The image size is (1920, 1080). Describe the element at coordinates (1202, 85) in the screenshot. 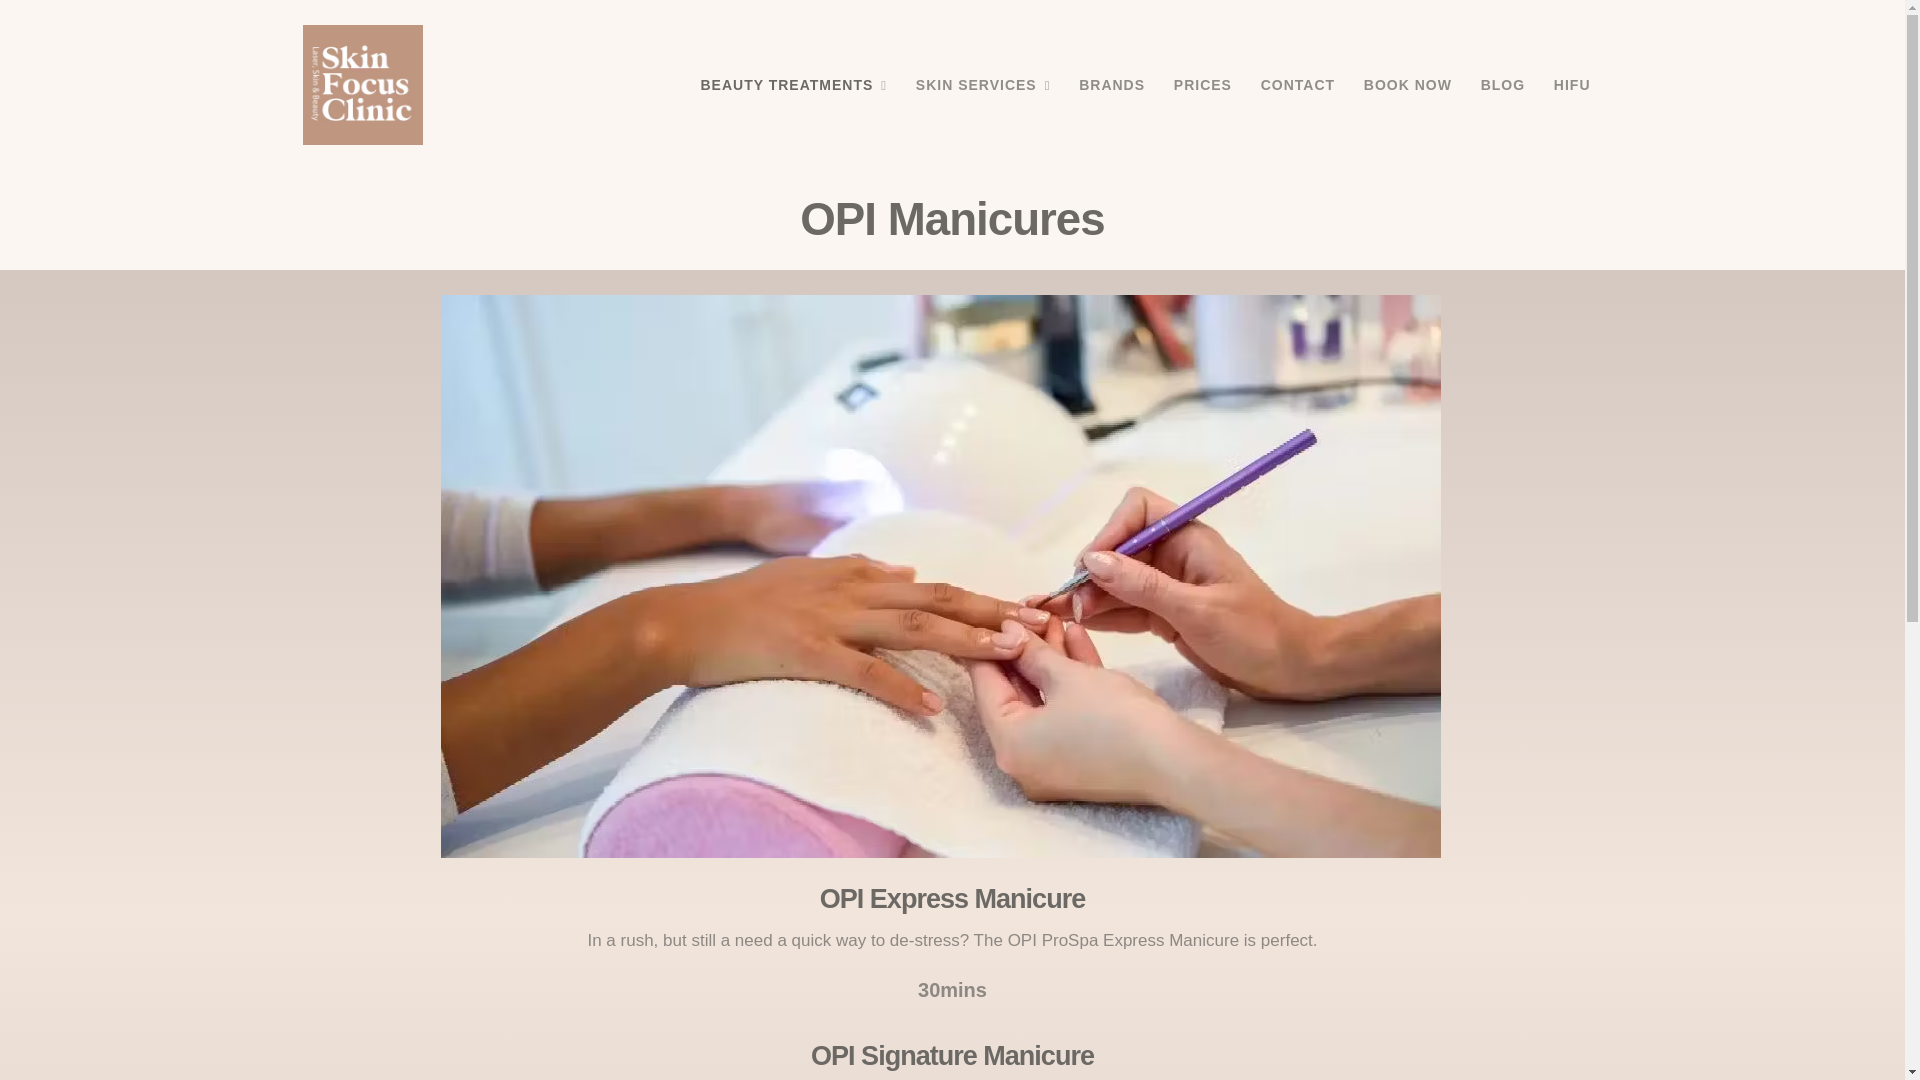

I see `PRICES` at that location.